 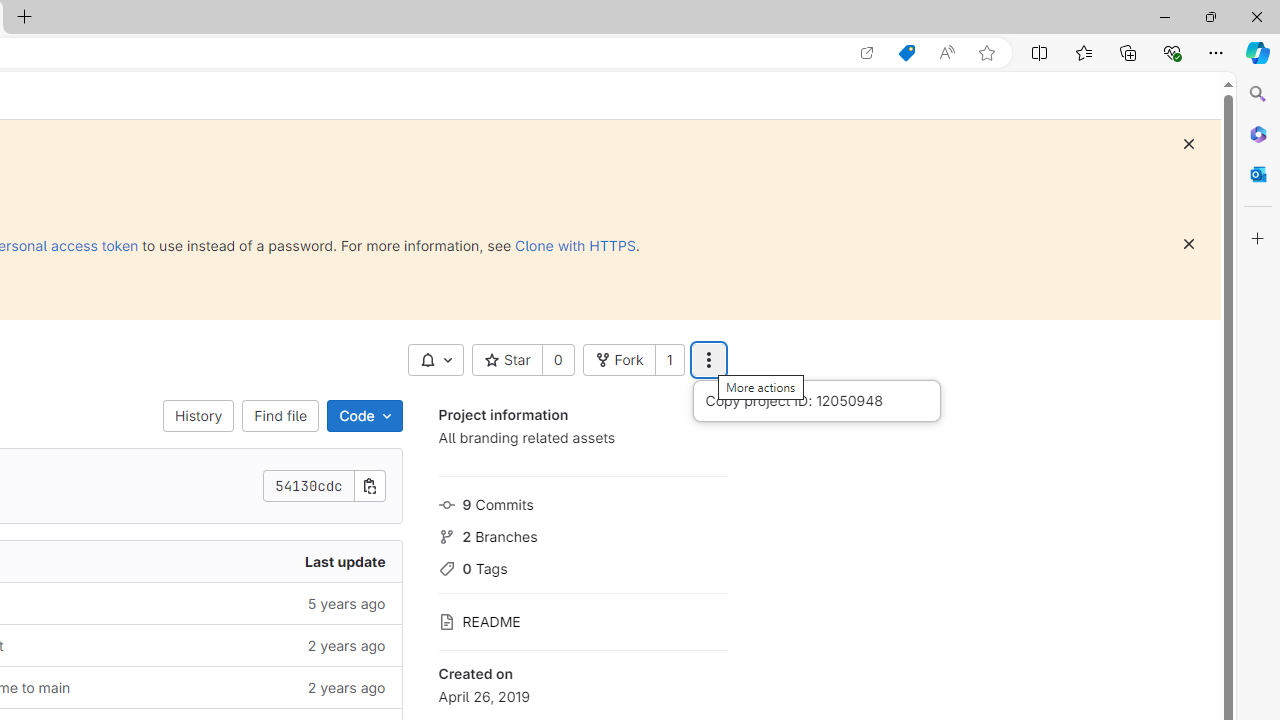 I want to click on 5 years ago, so click(x=247, y=602).